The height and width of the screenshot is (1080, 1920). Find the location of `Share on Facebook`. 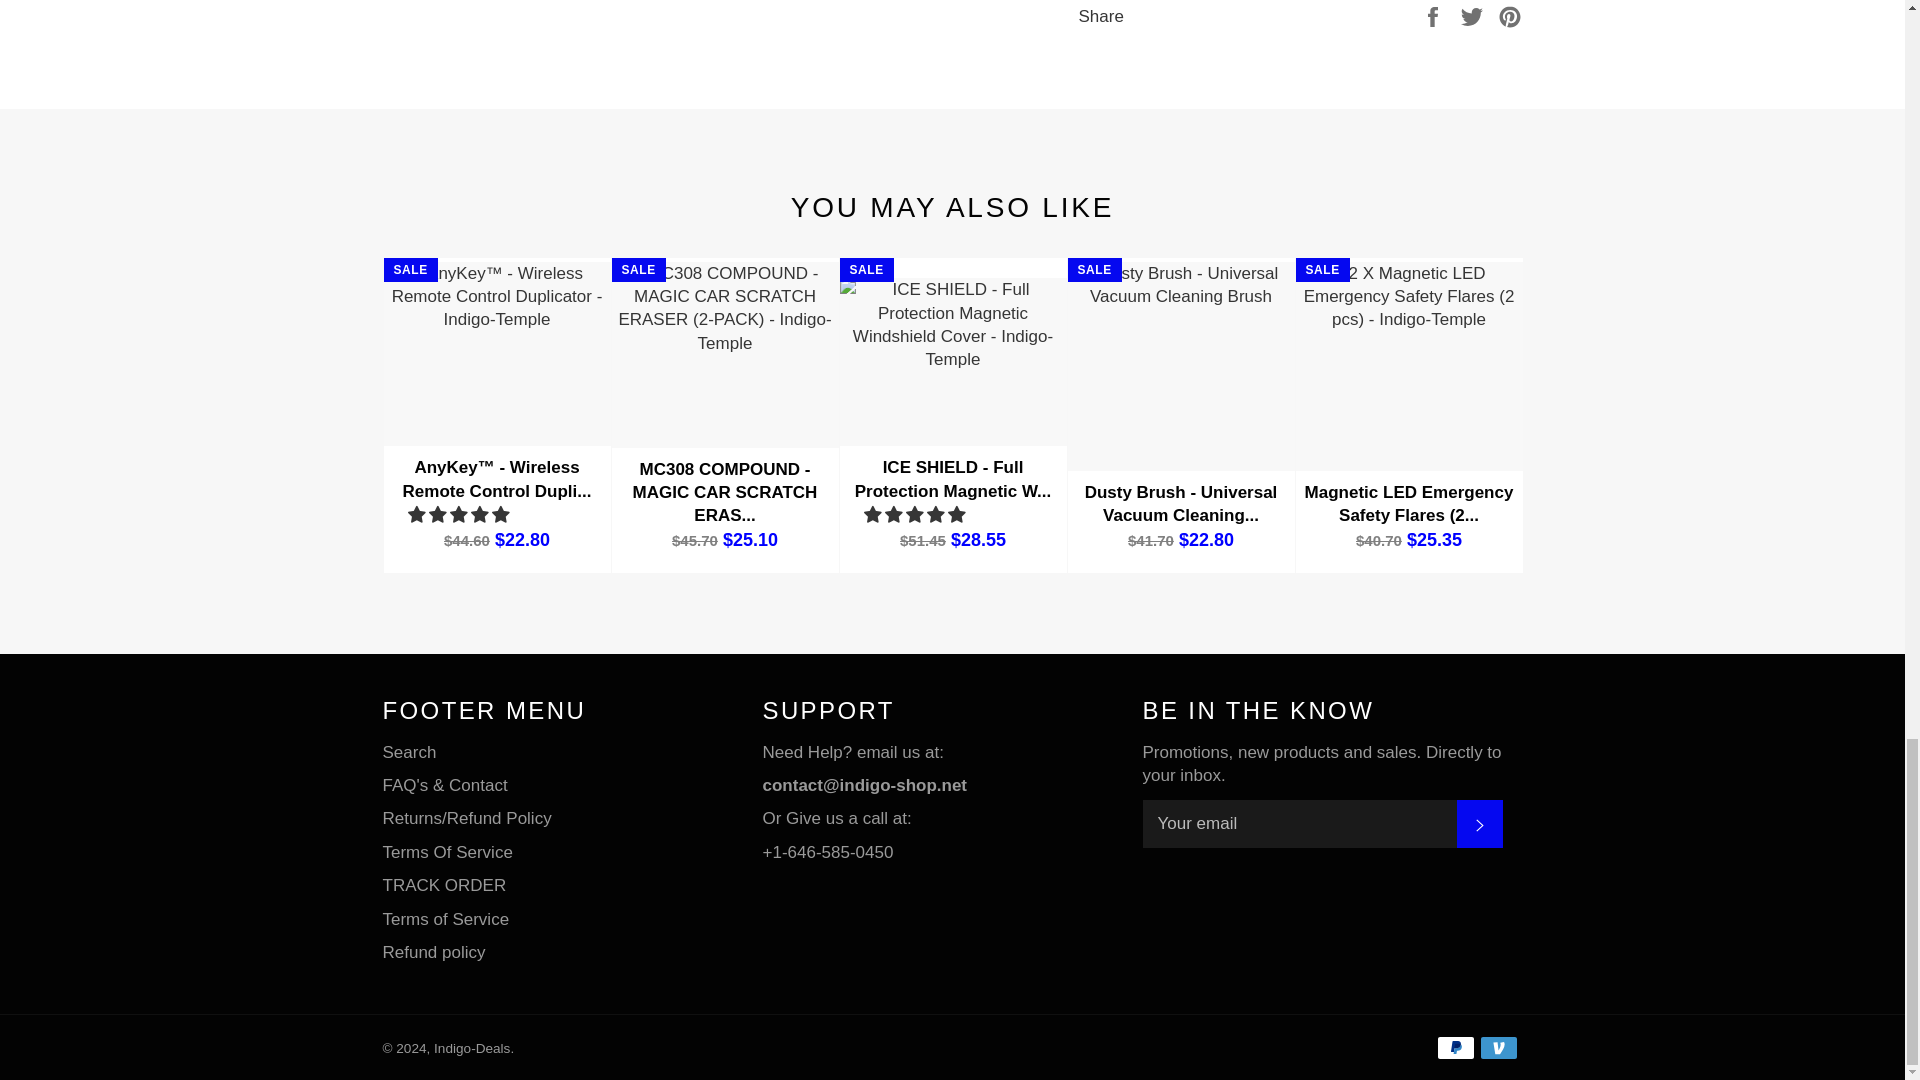

Share on Facebook is located at coordinates (1434, 16).